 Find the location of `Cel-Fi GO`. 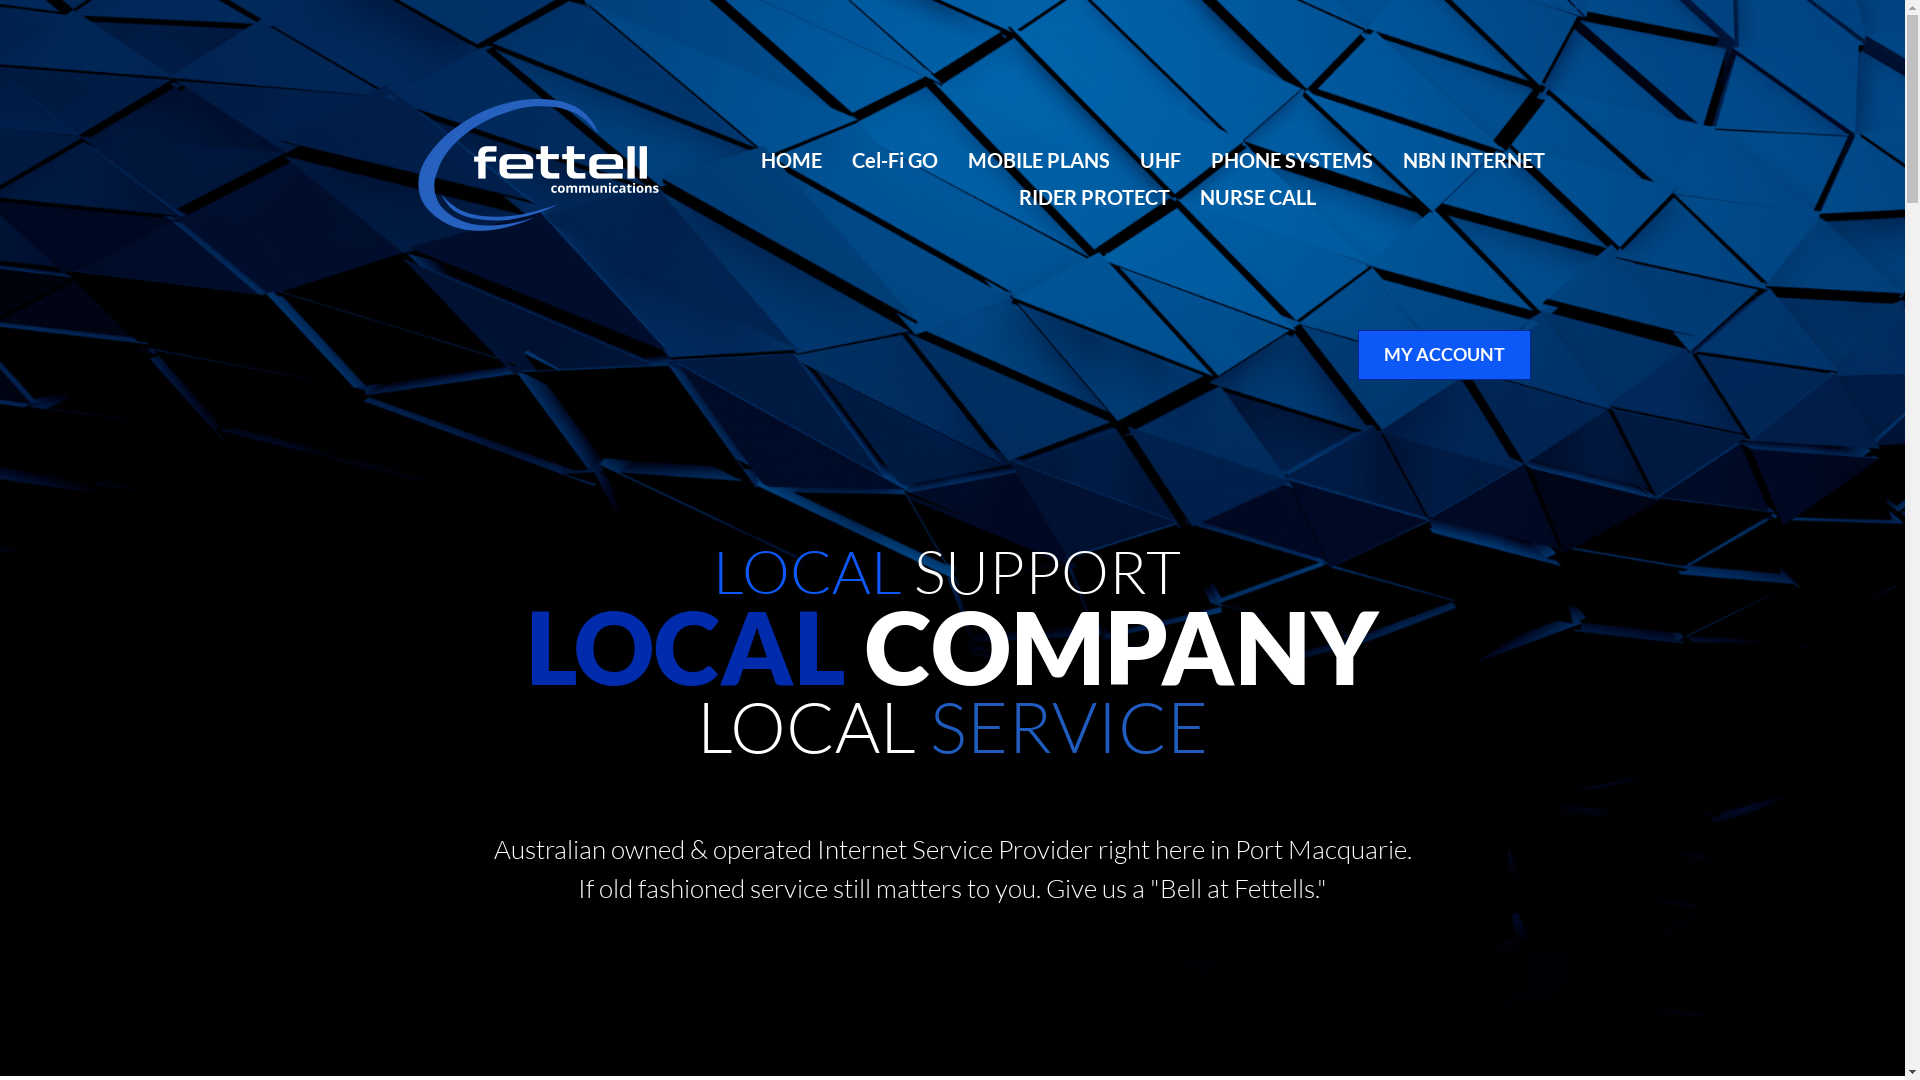

Cel-Fi GO is located at coordinates (895, 160).